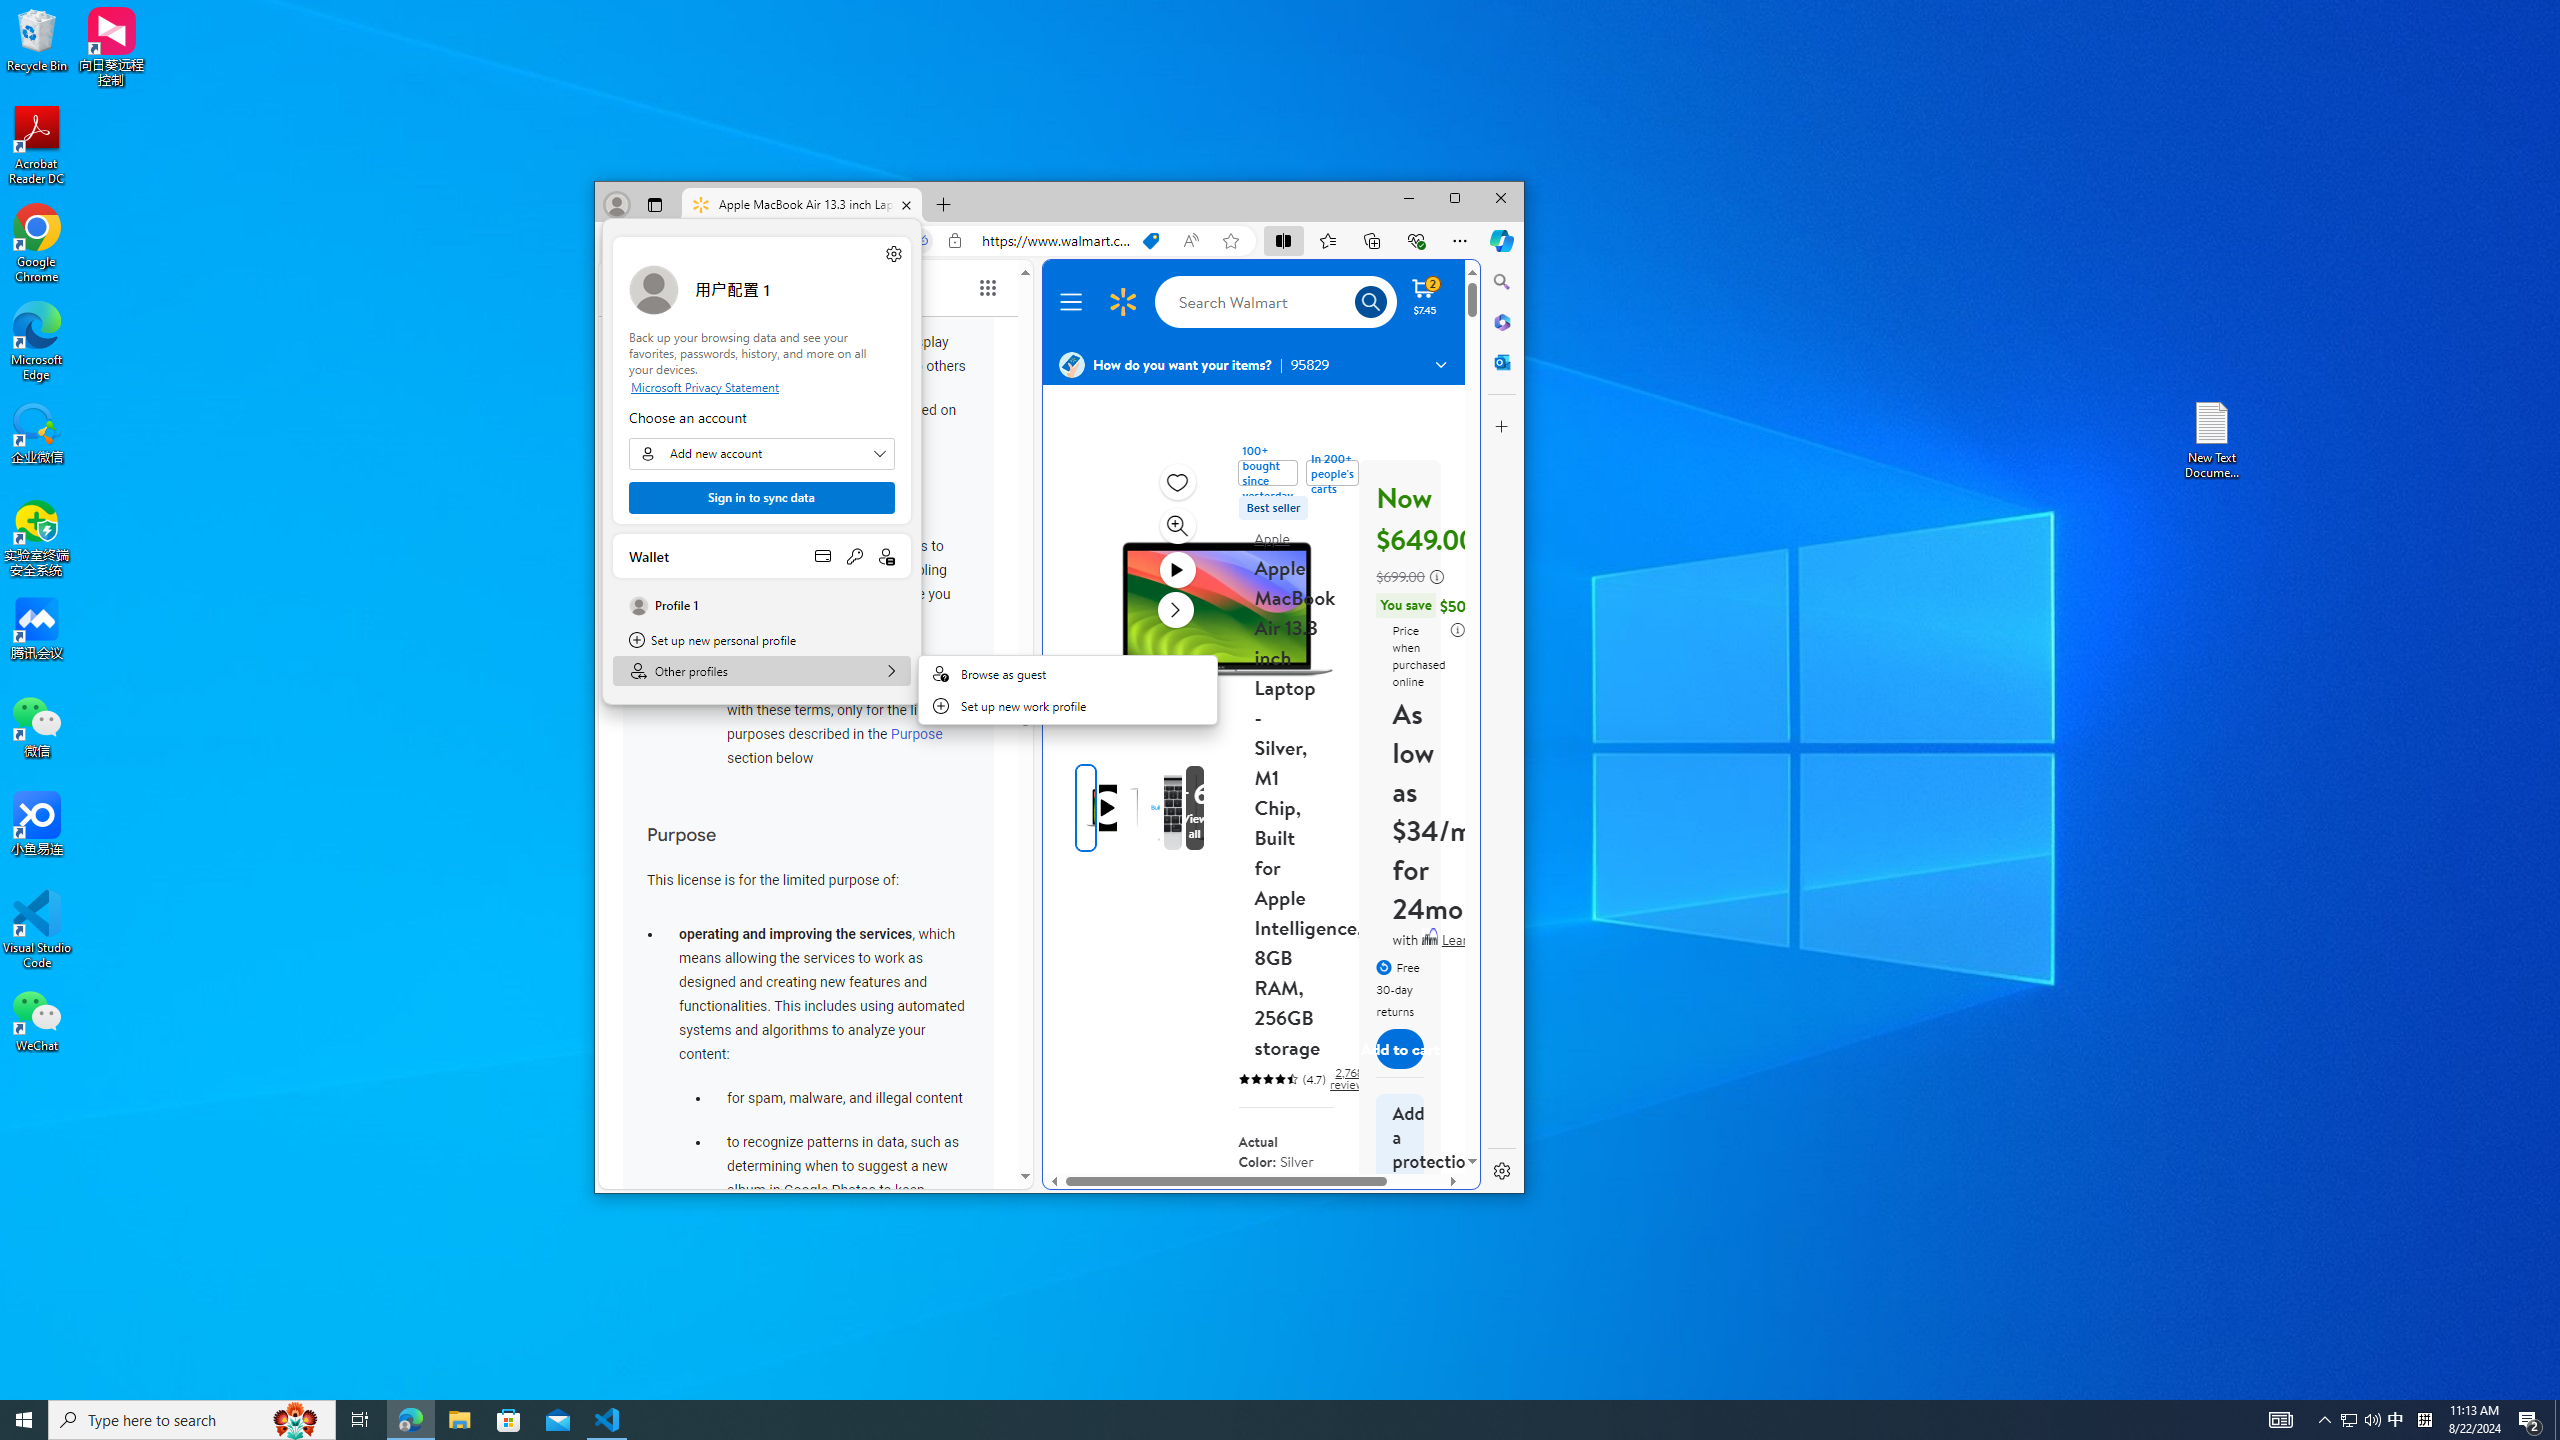  Describe the element at coordinates (894, 254) in the screenshot. I see `Manage profile settings` at that location.